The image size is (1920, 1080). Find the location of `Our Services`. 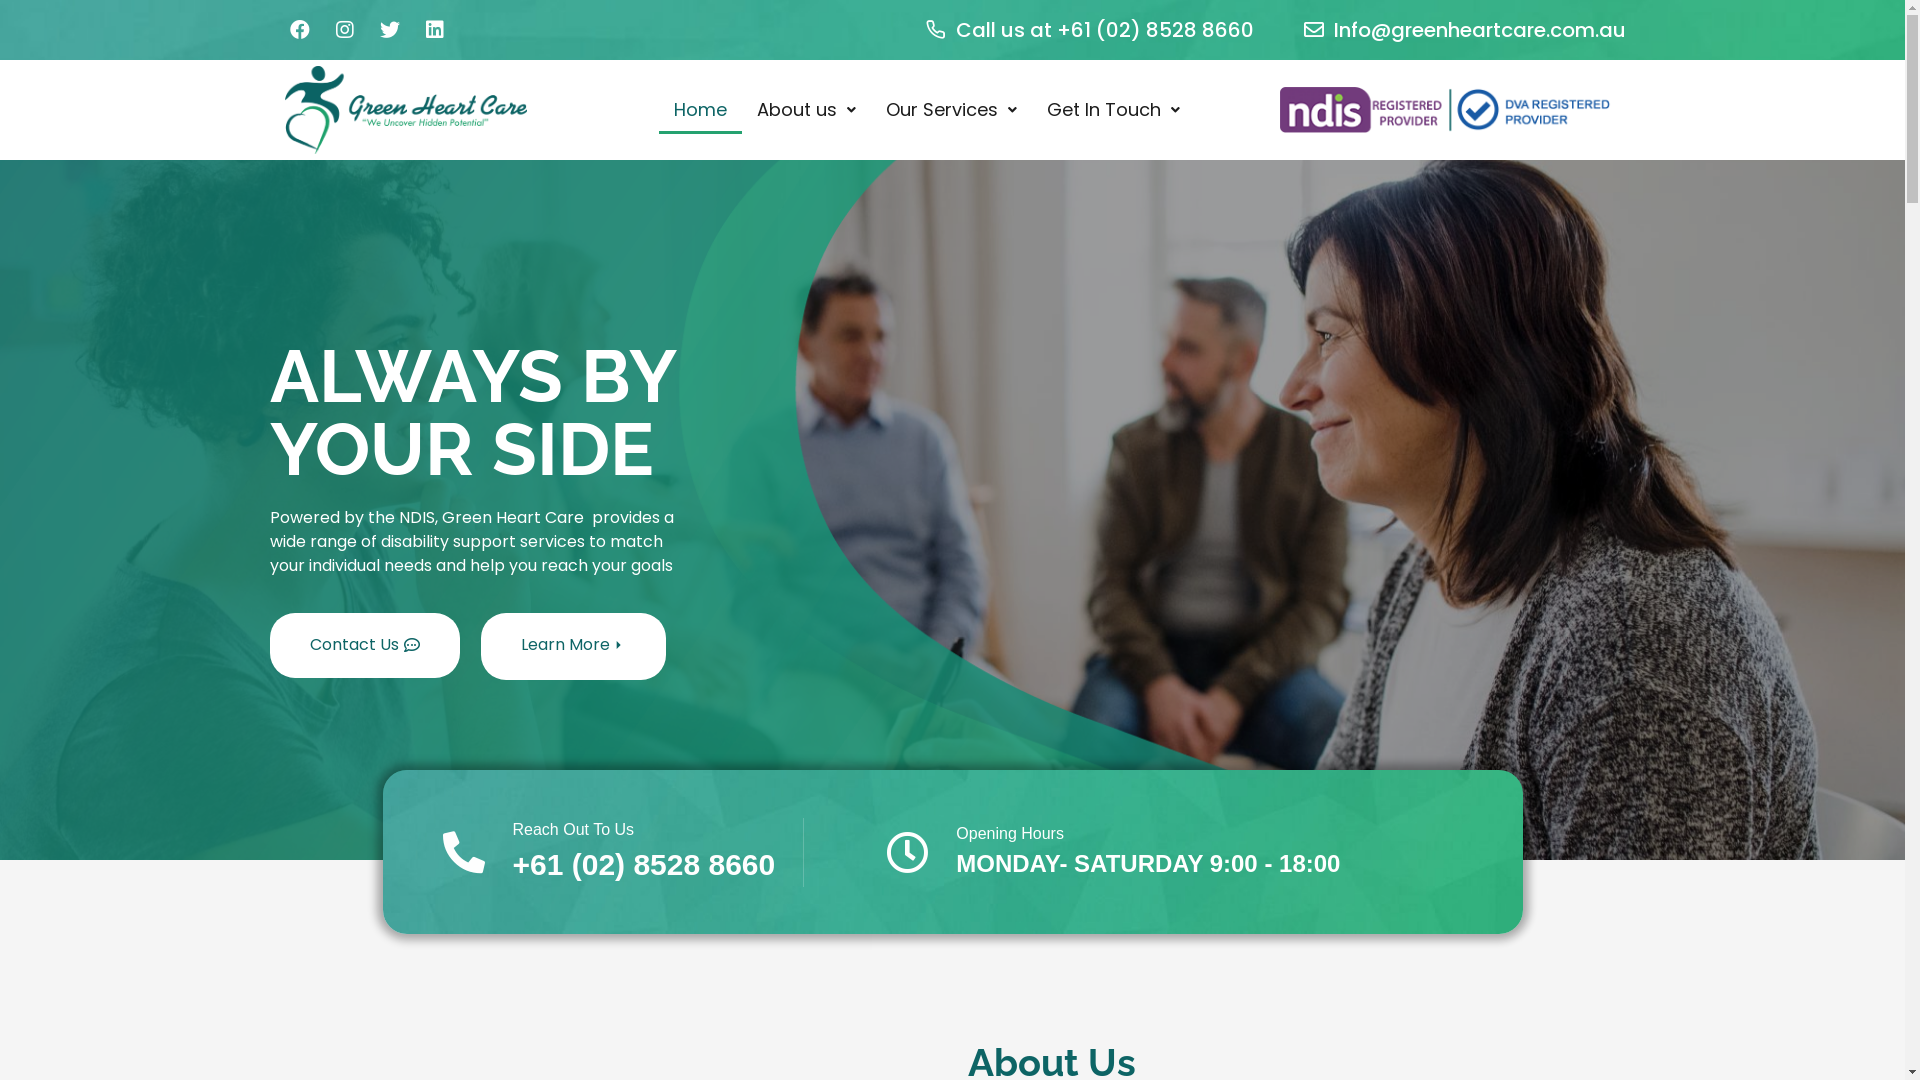

Our Services is located at coordinates (952, 110).